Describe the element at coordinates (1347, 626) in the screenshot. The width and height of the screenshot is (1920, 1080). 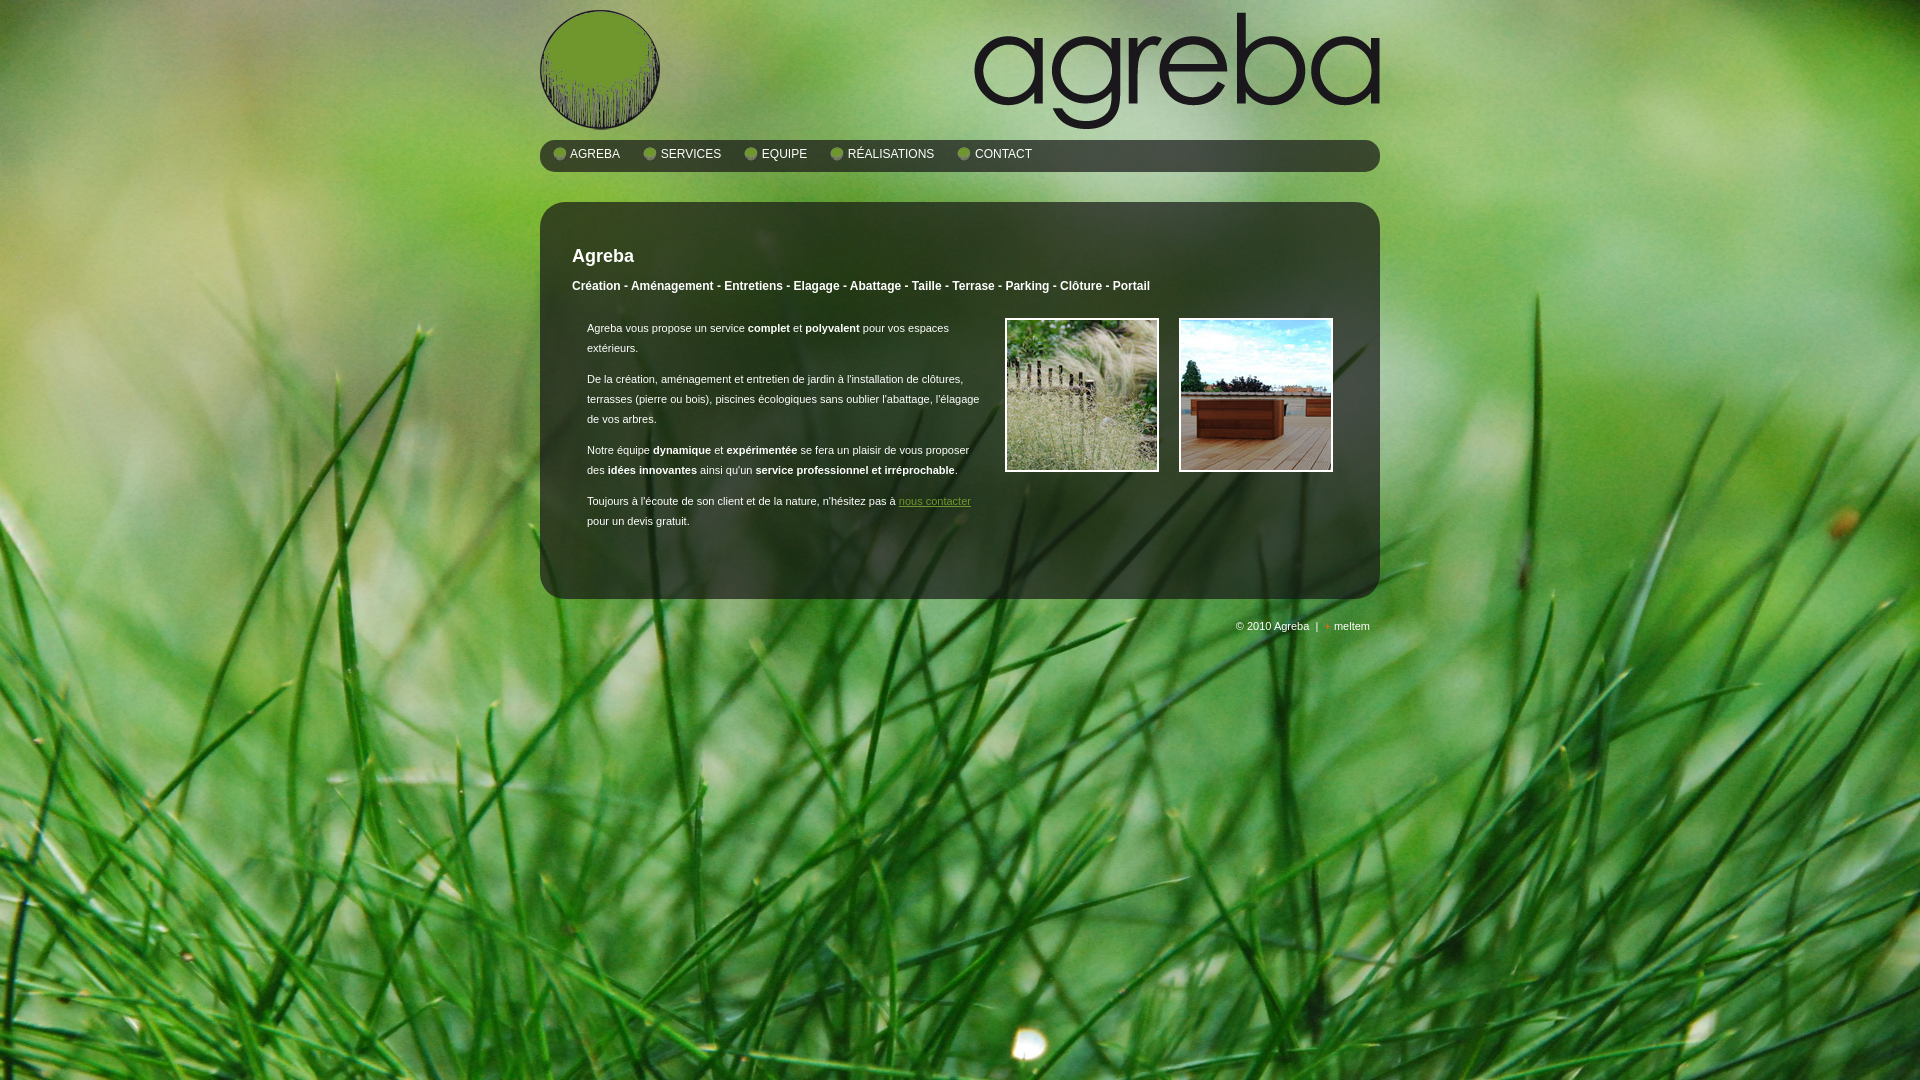
I see `+ meltem` at that location.